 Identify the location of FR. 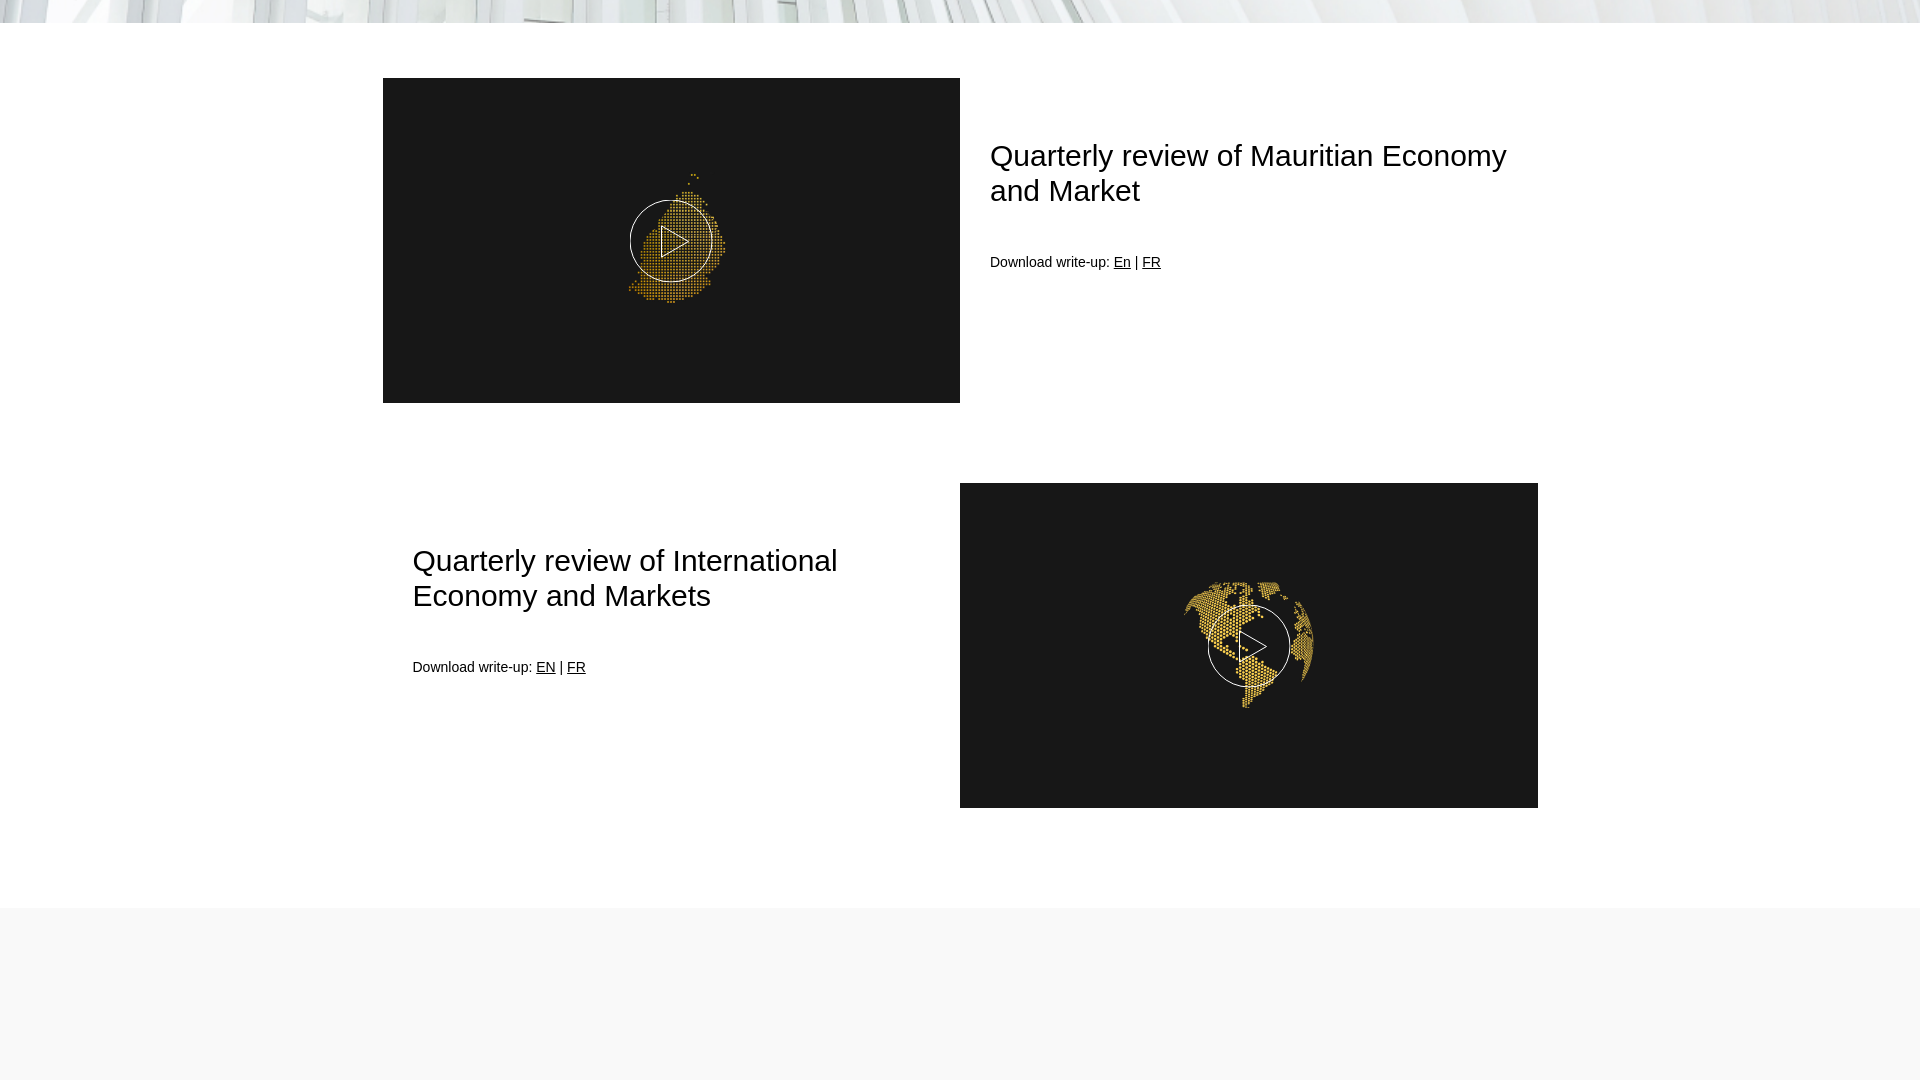
(576, 666).